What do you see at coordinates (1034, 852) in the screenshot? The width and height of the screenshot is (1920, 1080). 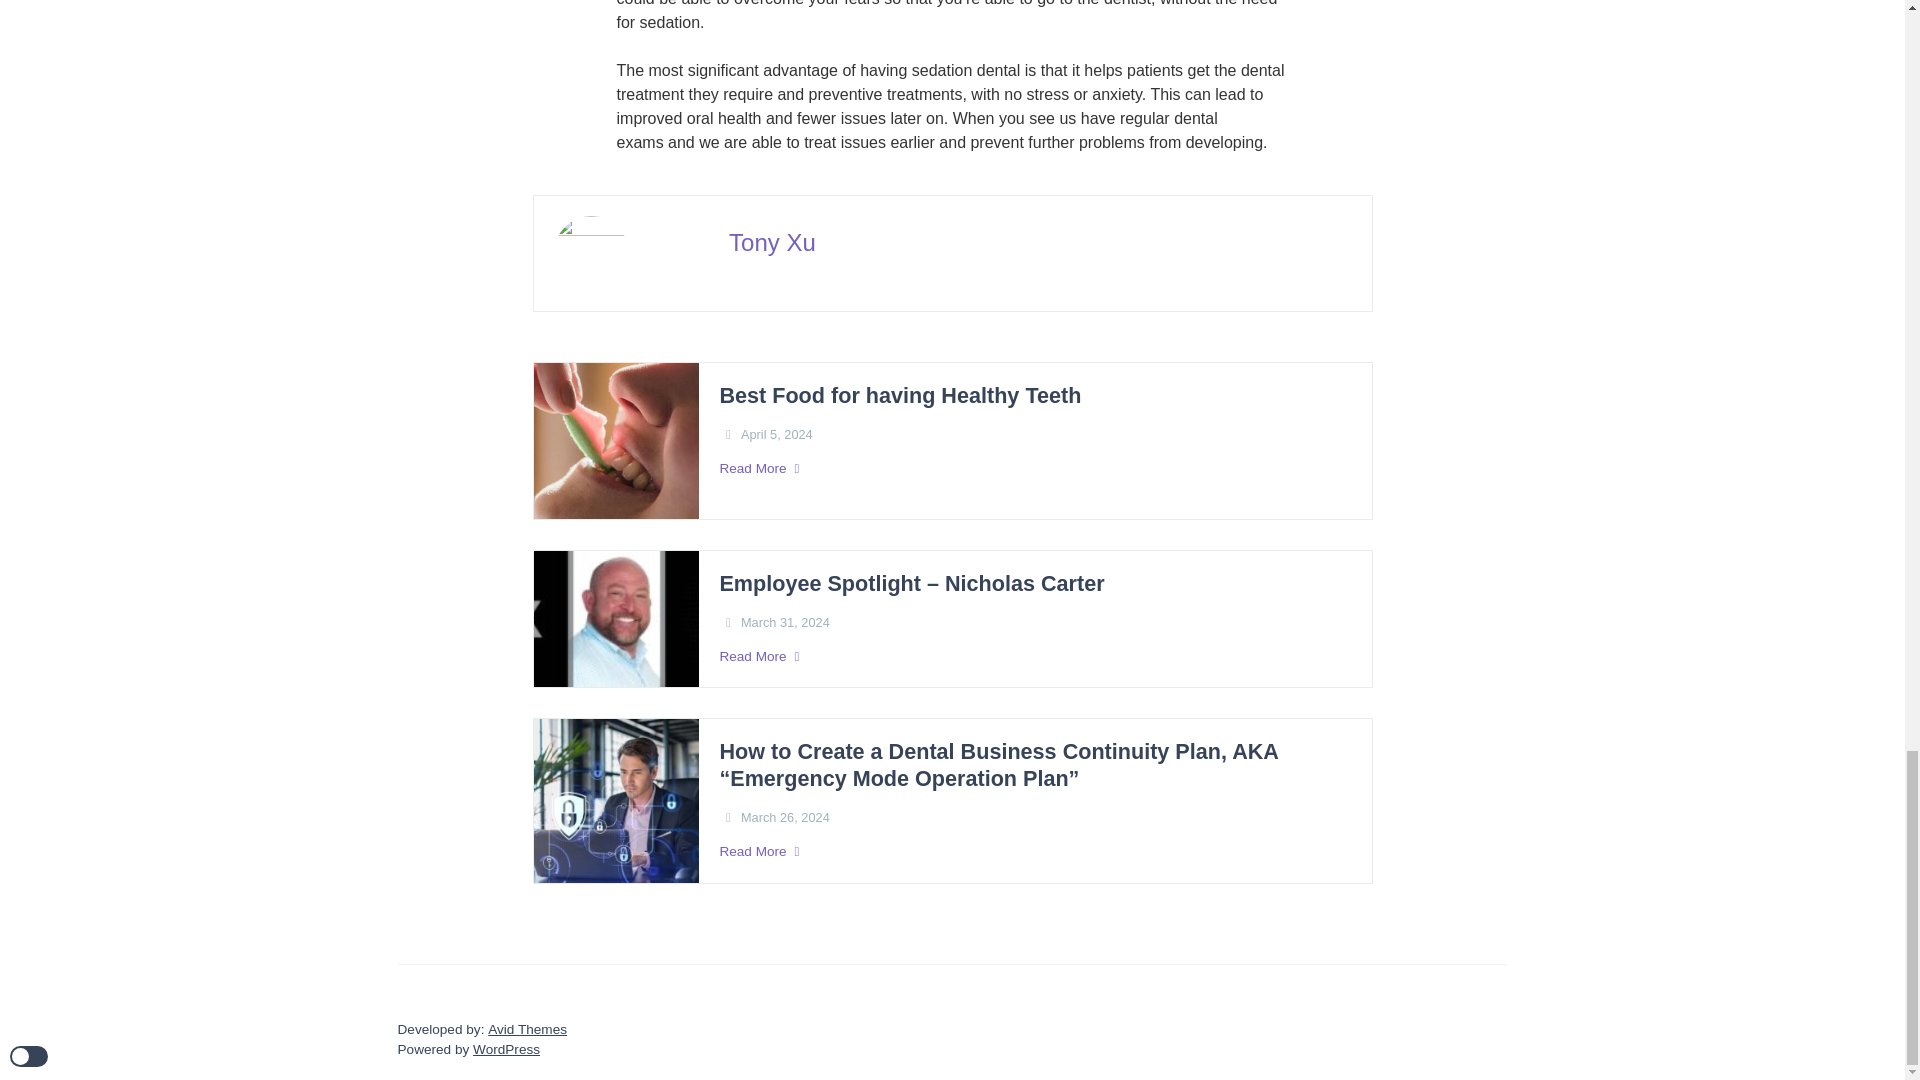 I see `Read More` at bounding box center [1034, 852].